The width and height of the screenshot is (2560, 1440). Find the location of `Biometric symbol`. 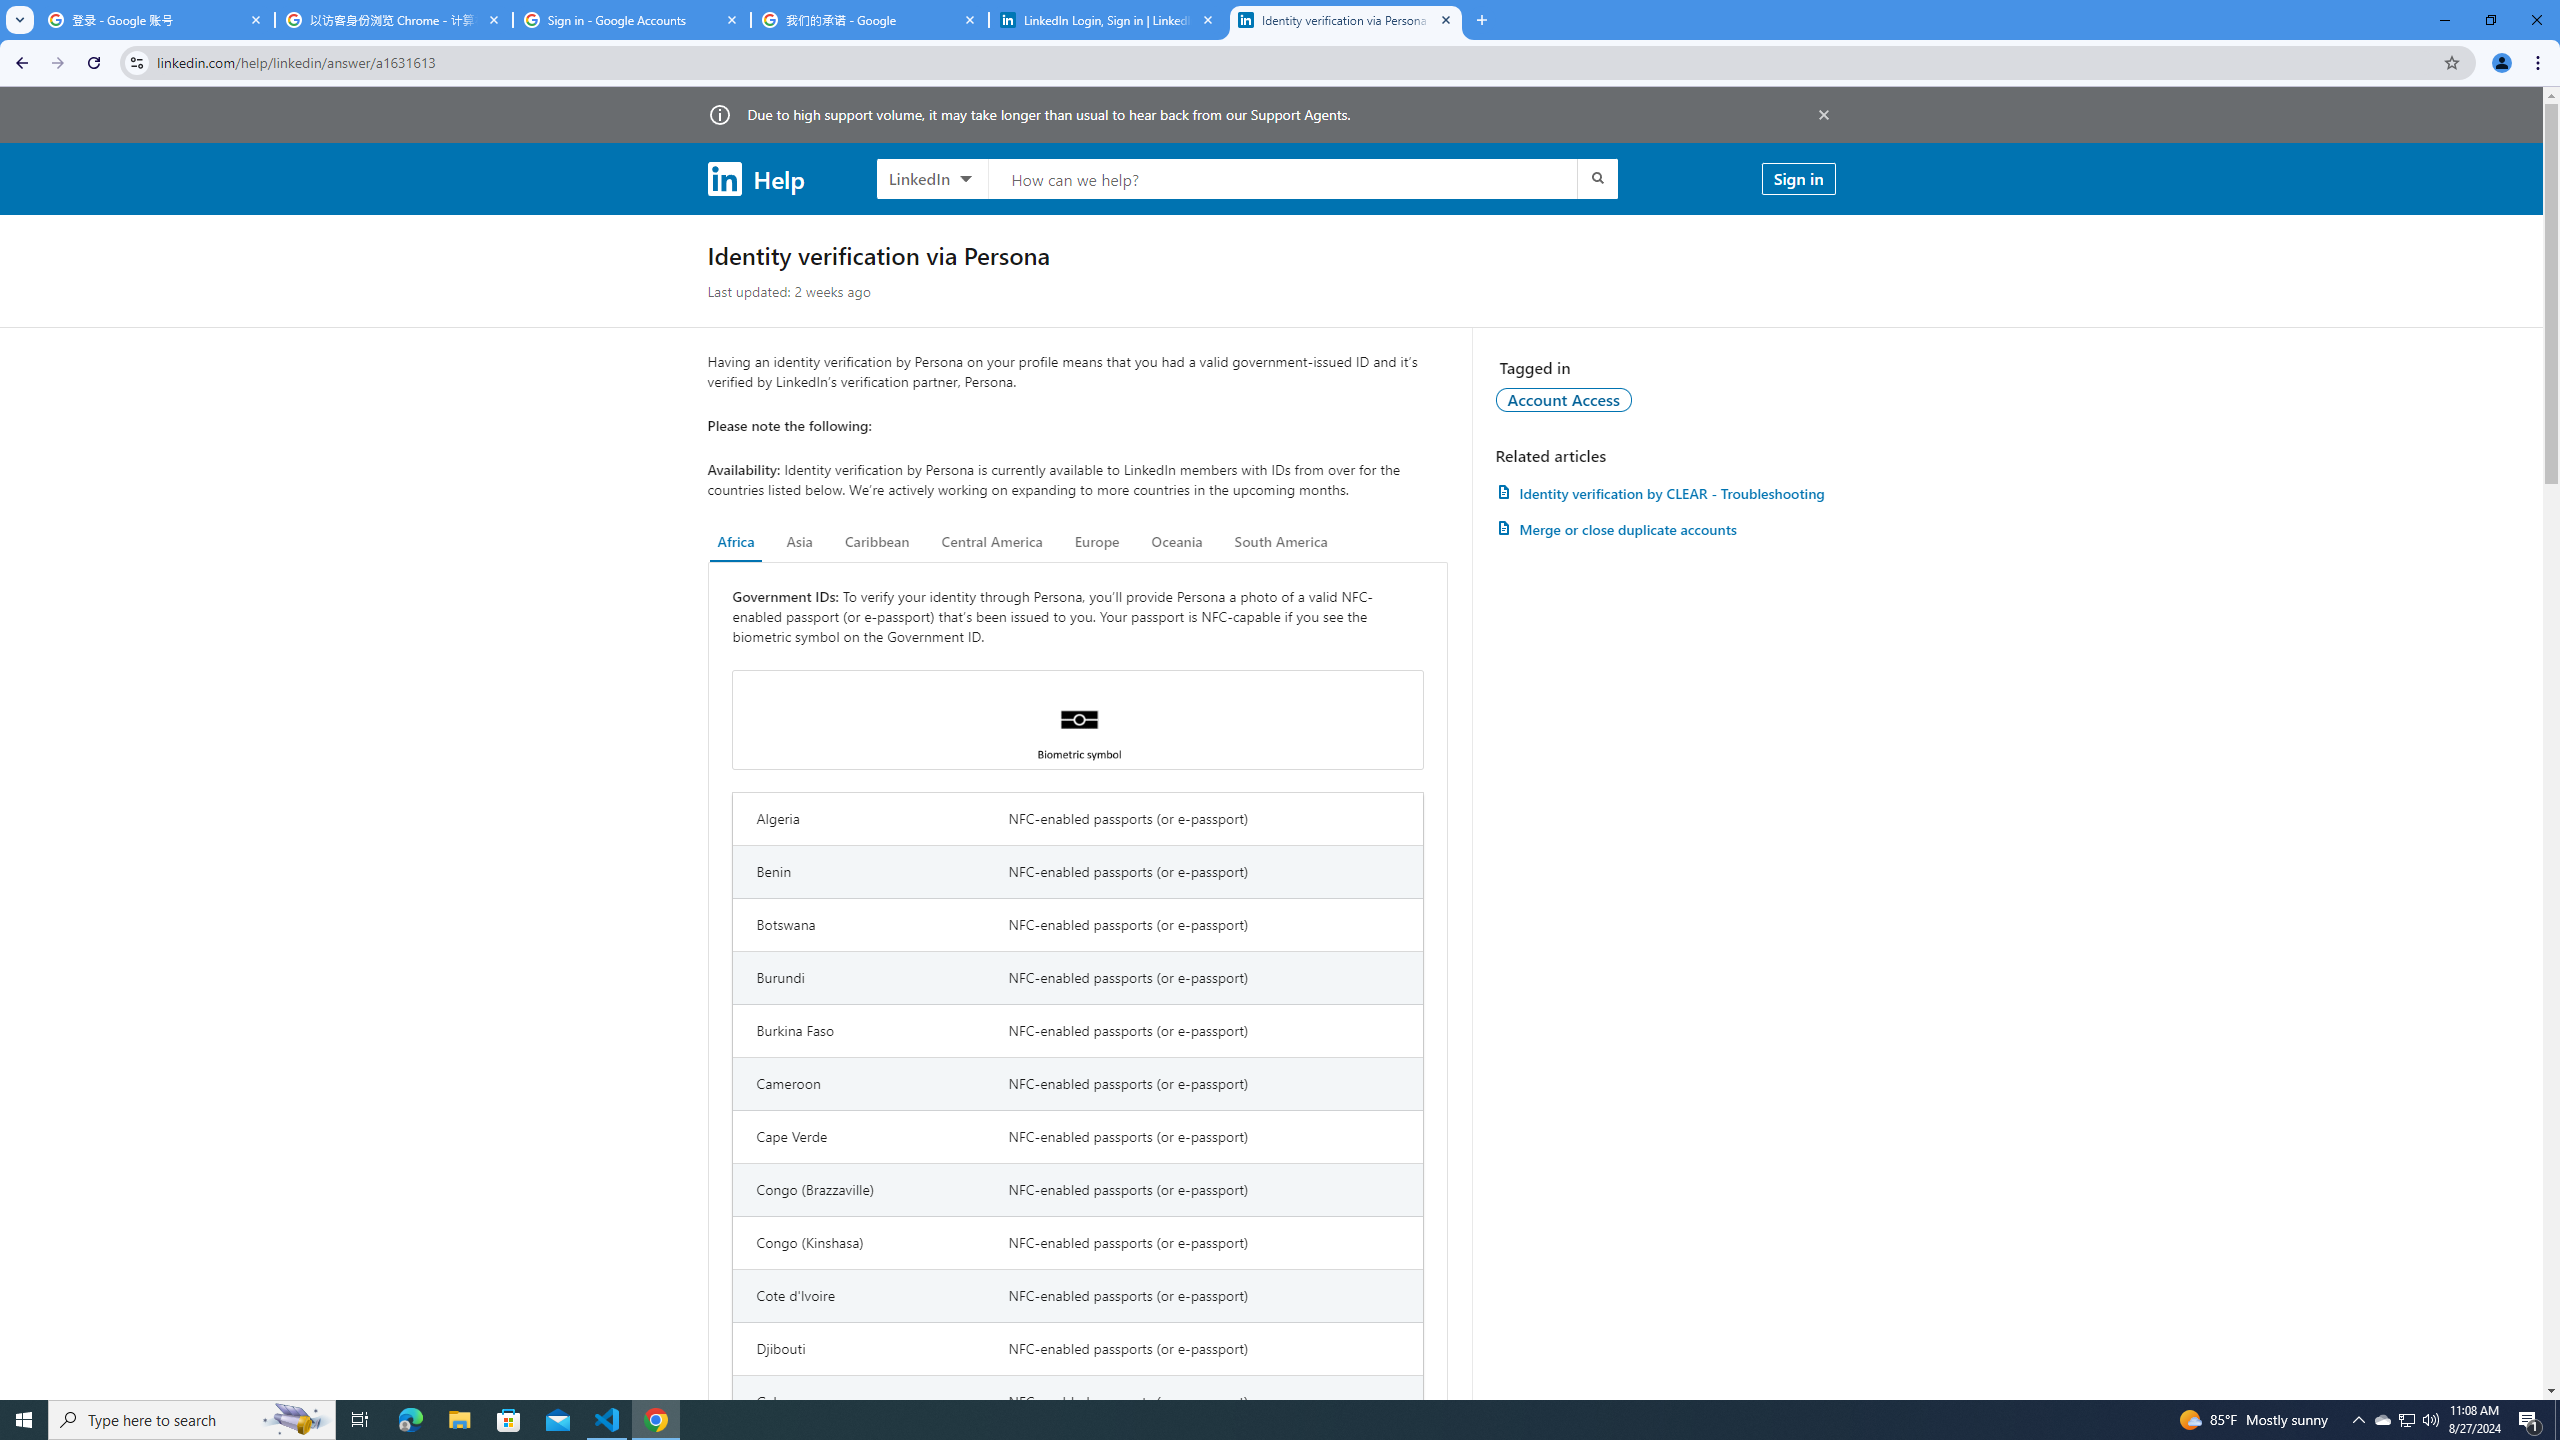

Biometric symbol is located at coordinates (1078, 720).